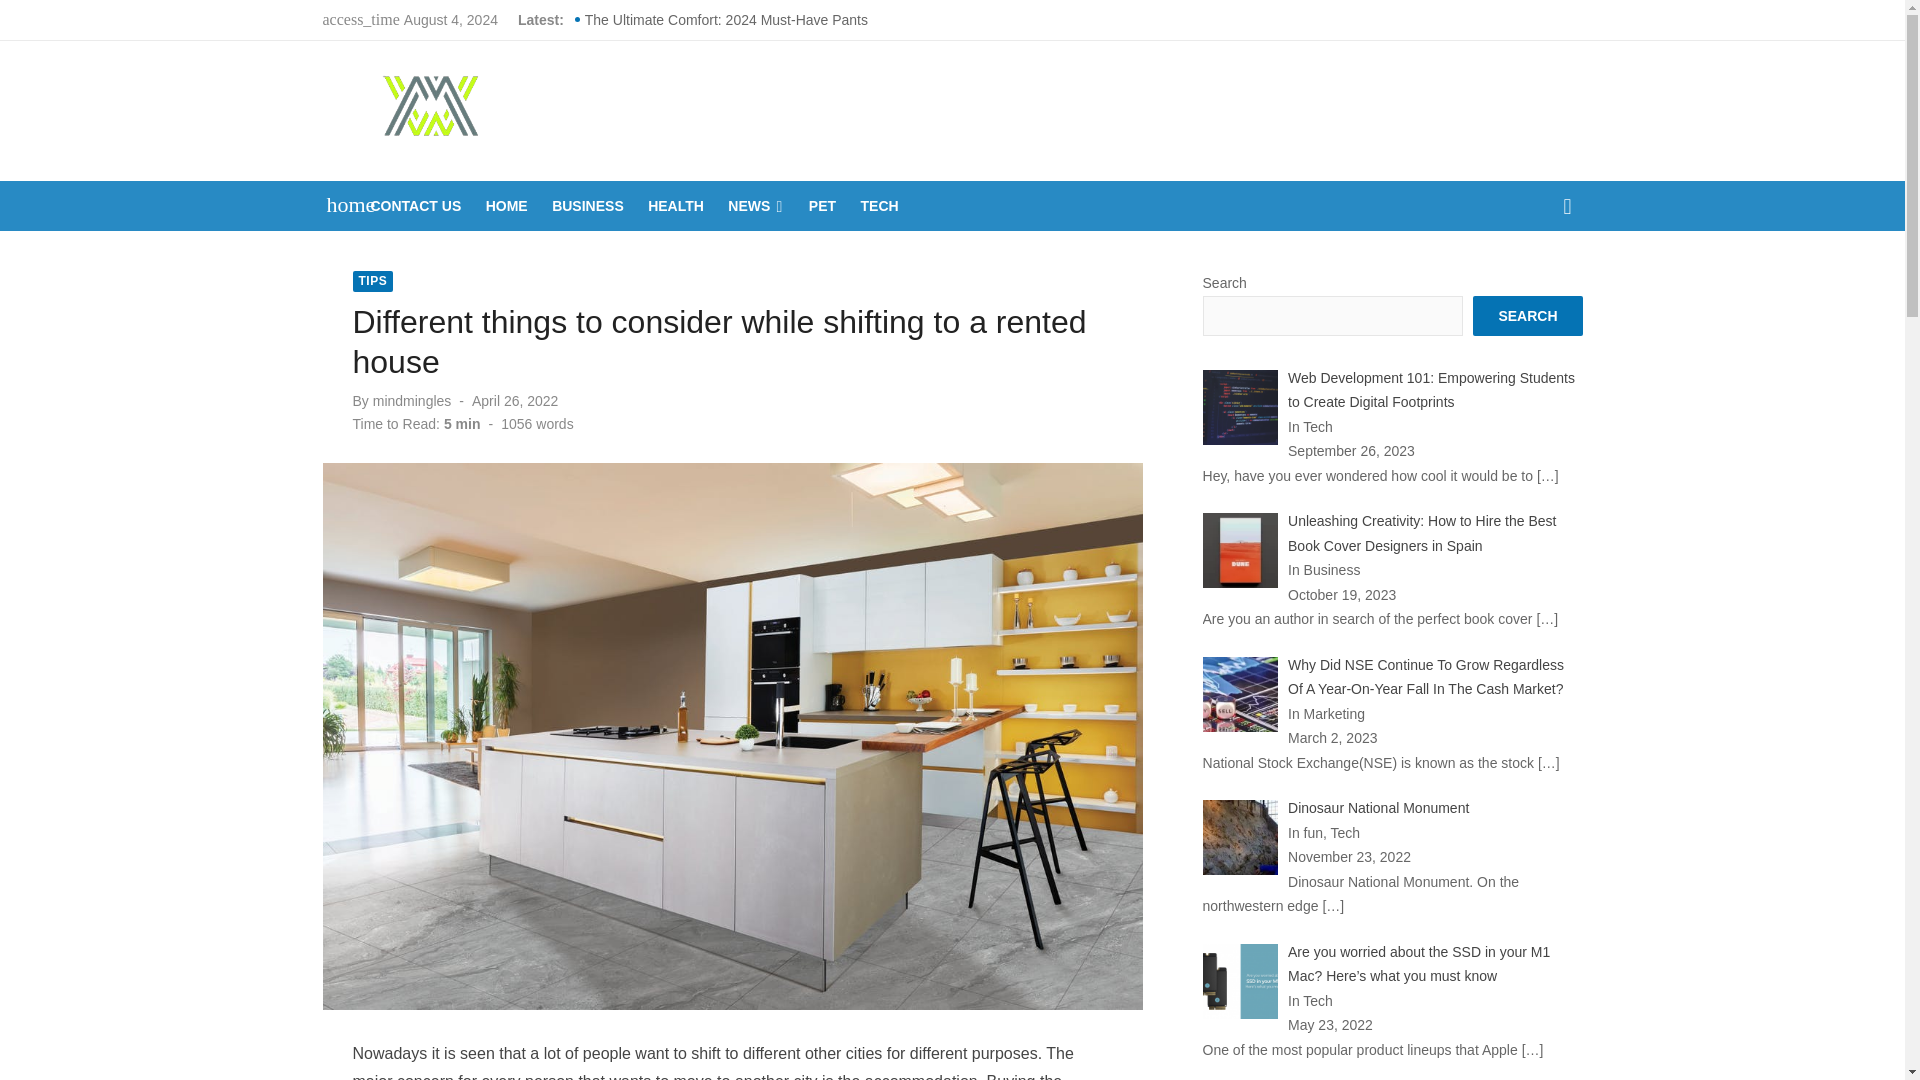 This screenshot has width=1920, height=1080. What do you see at coordinates (587, 206) in the screenshot?
I see `BUSINESS` at bounding box center [587, 206].